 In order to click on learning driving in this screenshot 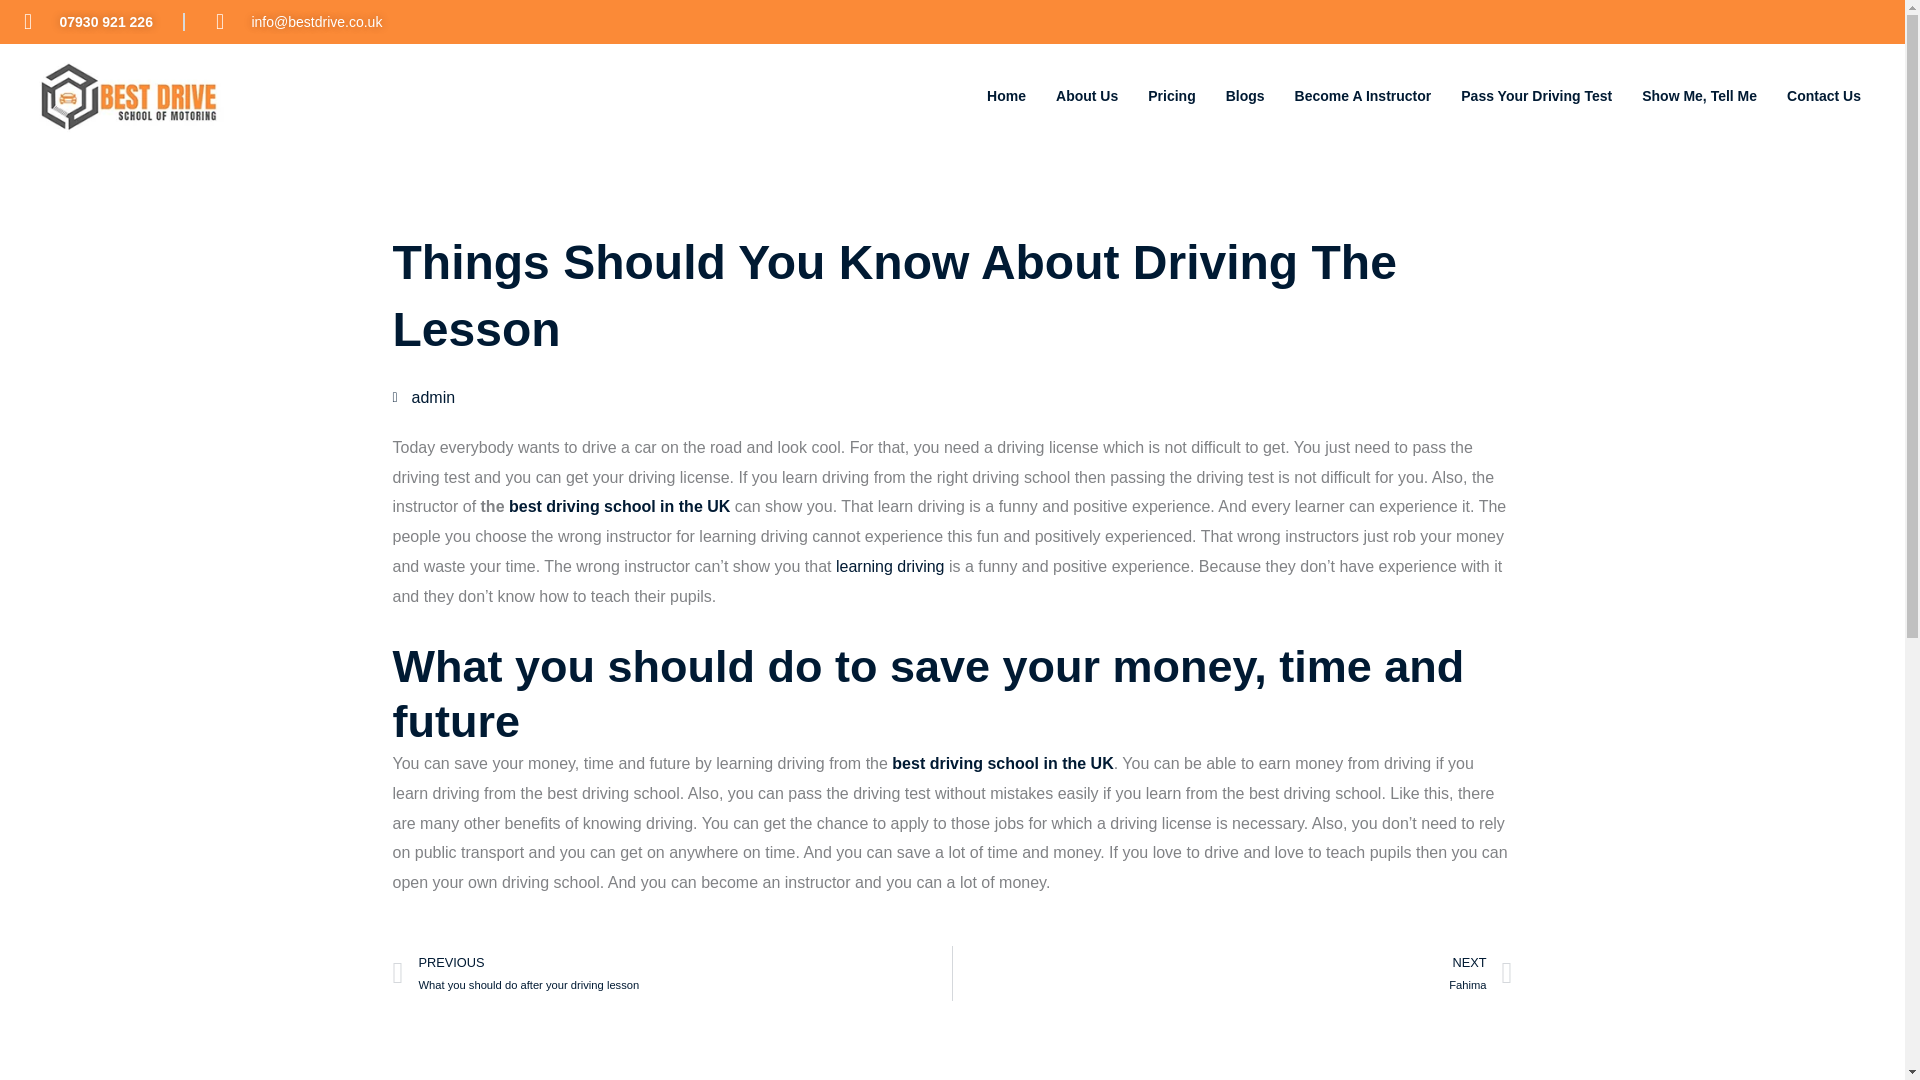, I will do `click(1364, 96)`.